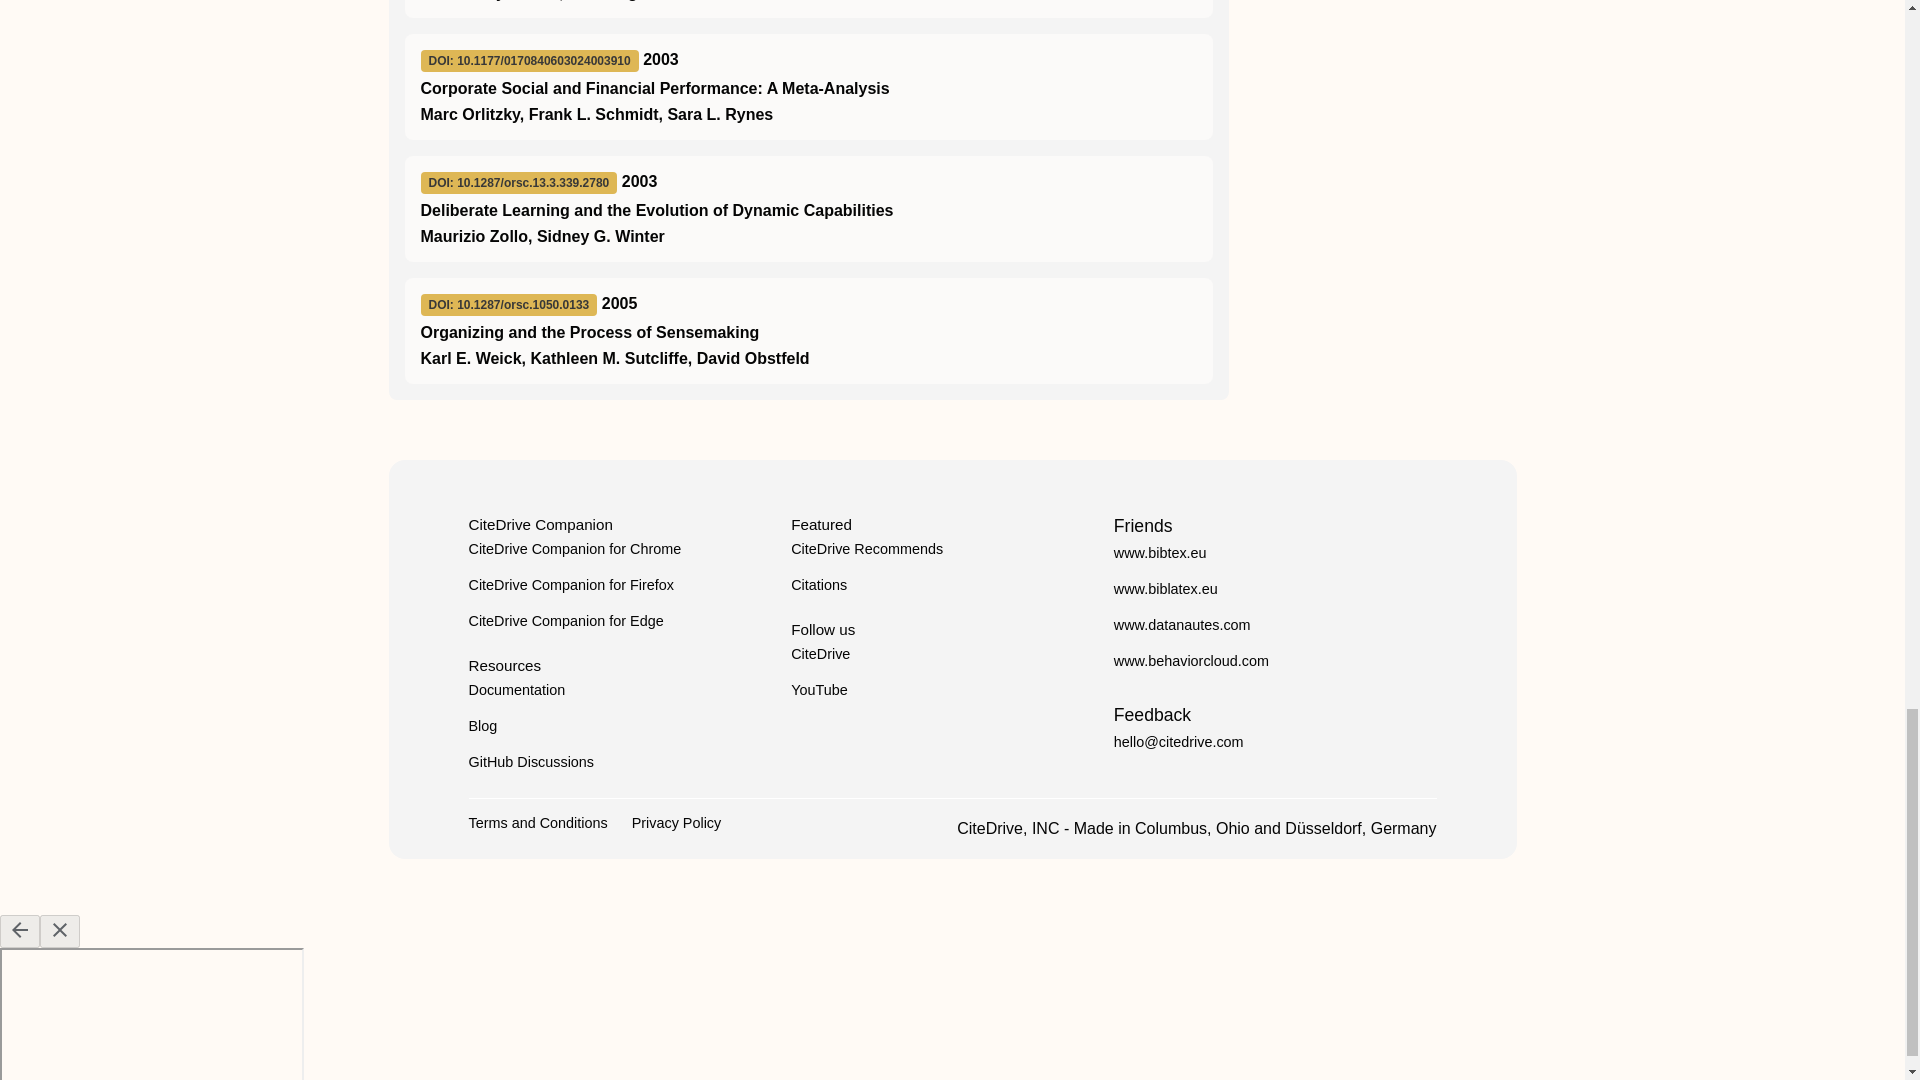 This screenshot has width=1920, height=1080. What do you see at coordinates (516, 689) in the screenshot?
I see `Documentation` at bounding box center [516, 689].